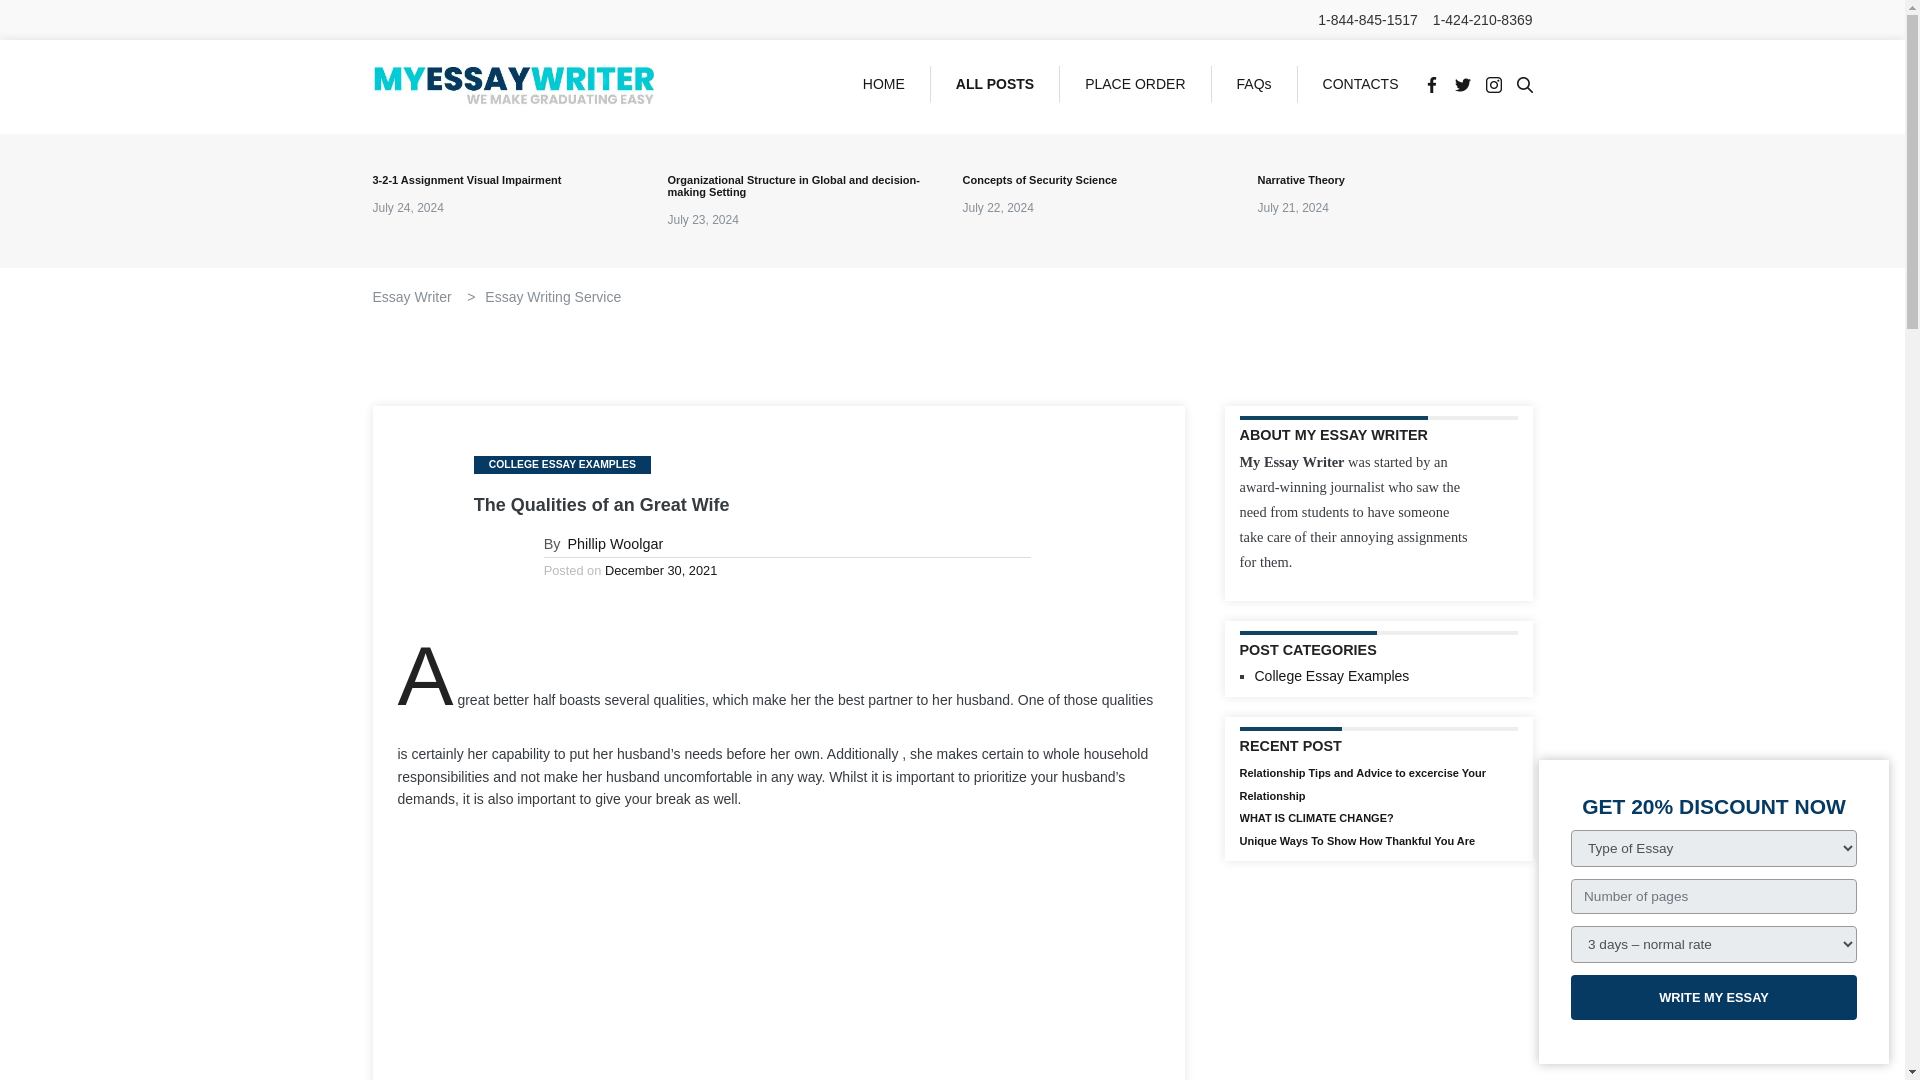  What do you see at coordinates (1098, 179) in the screenshot?
I see `Concepts of Security Science` at bounding box center [1098, 179].